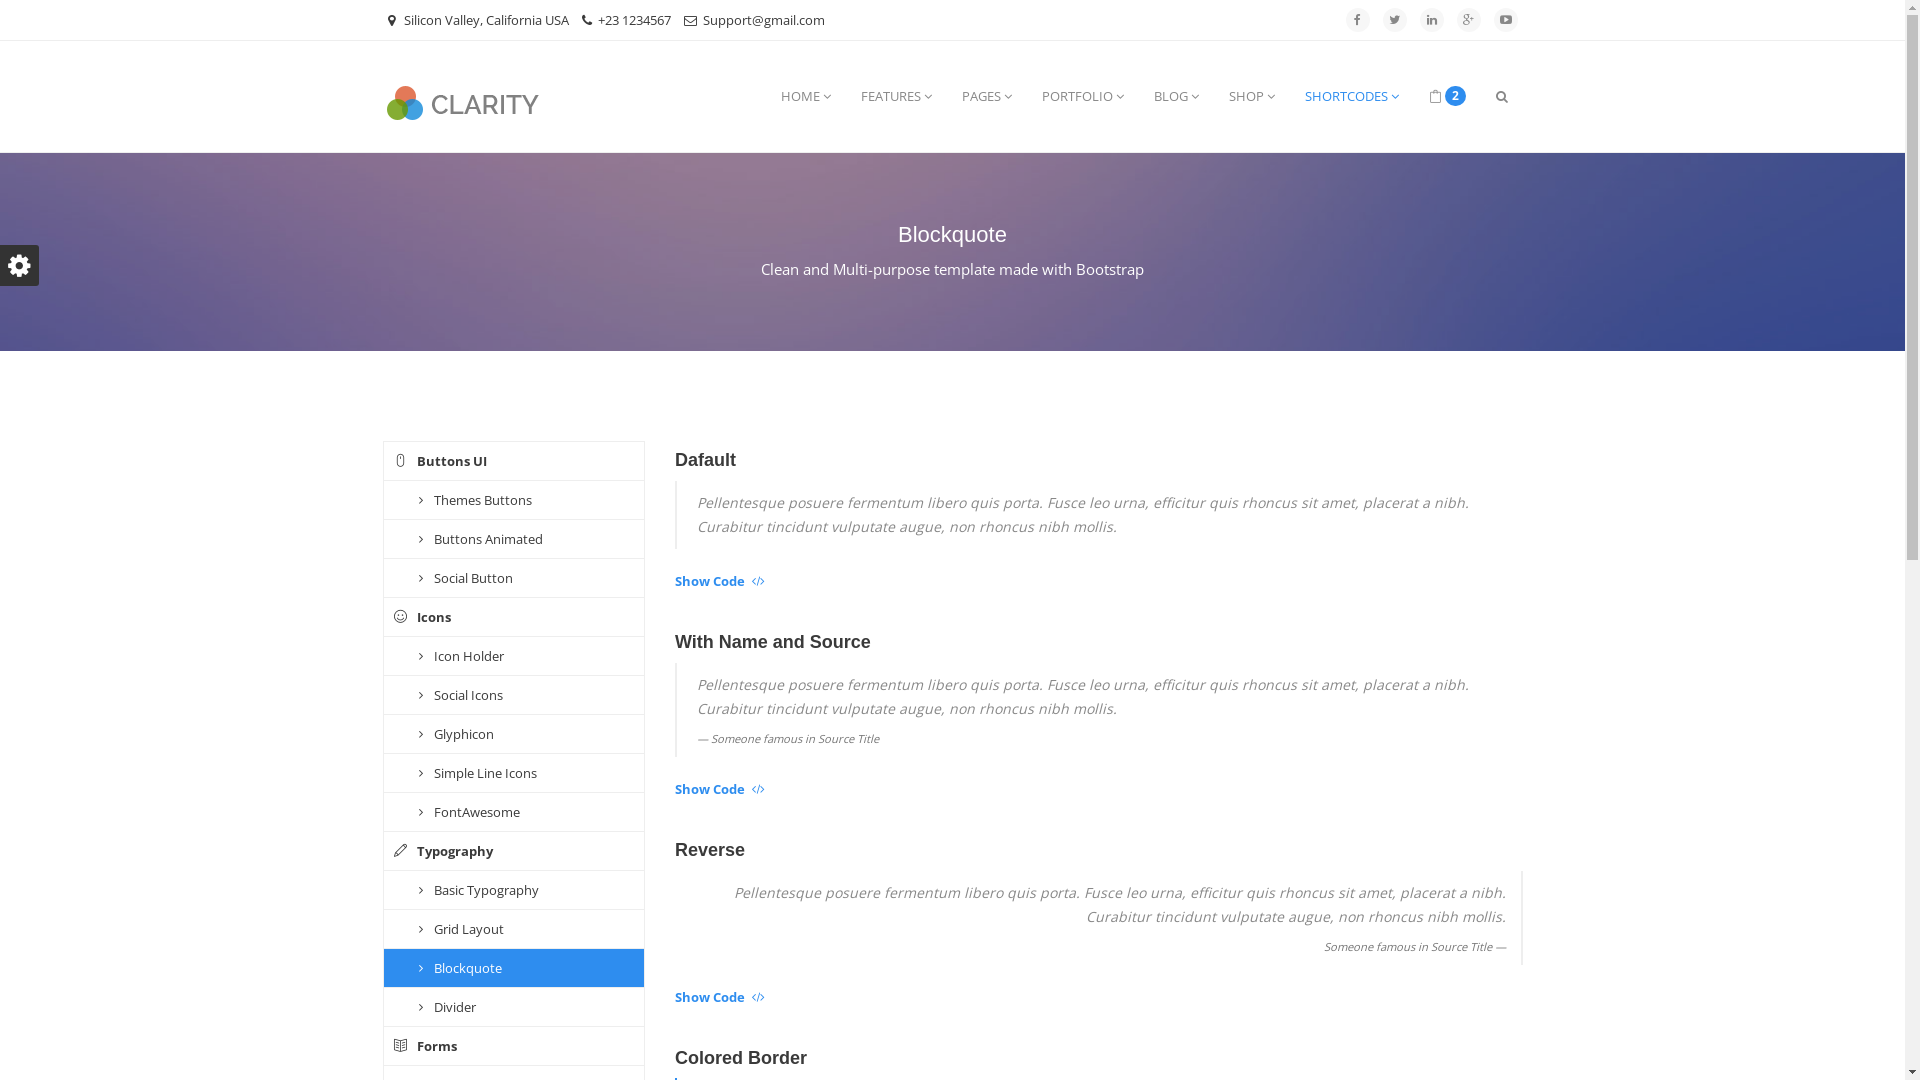 The width and height of the screenshot is (1920, 1080). Describe the element at coordinates (514, 696) in the screenshot. I see `Social Icons` at that location.